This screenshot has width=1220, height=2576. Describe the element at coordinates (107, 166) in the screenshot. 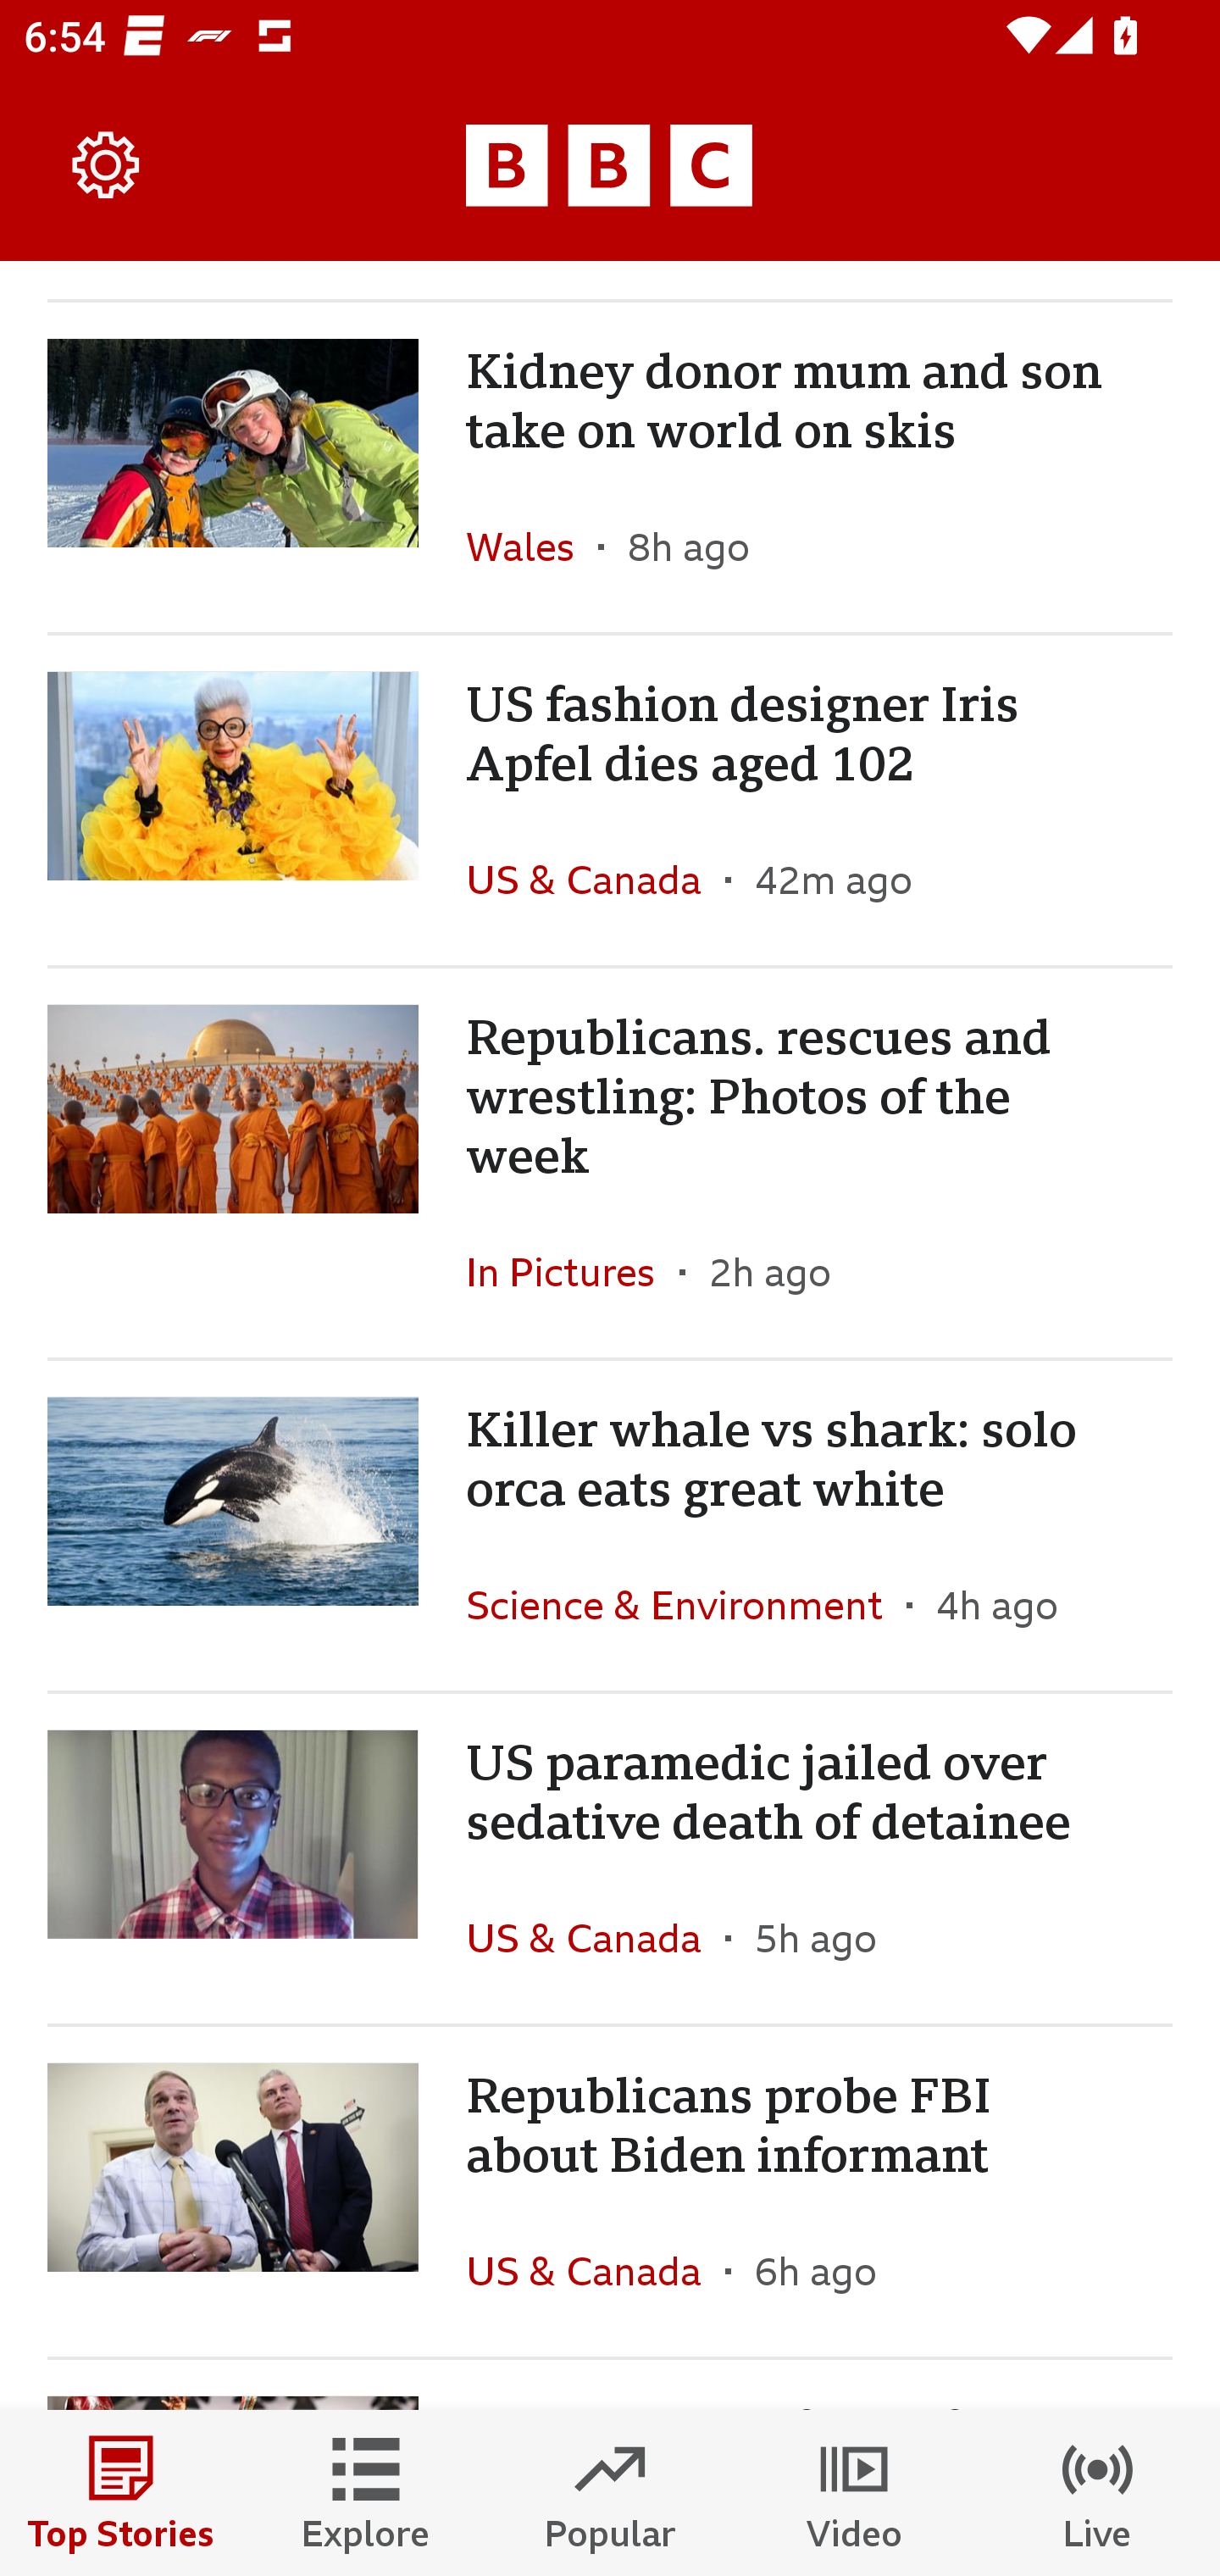

I see `Settings` at that location.